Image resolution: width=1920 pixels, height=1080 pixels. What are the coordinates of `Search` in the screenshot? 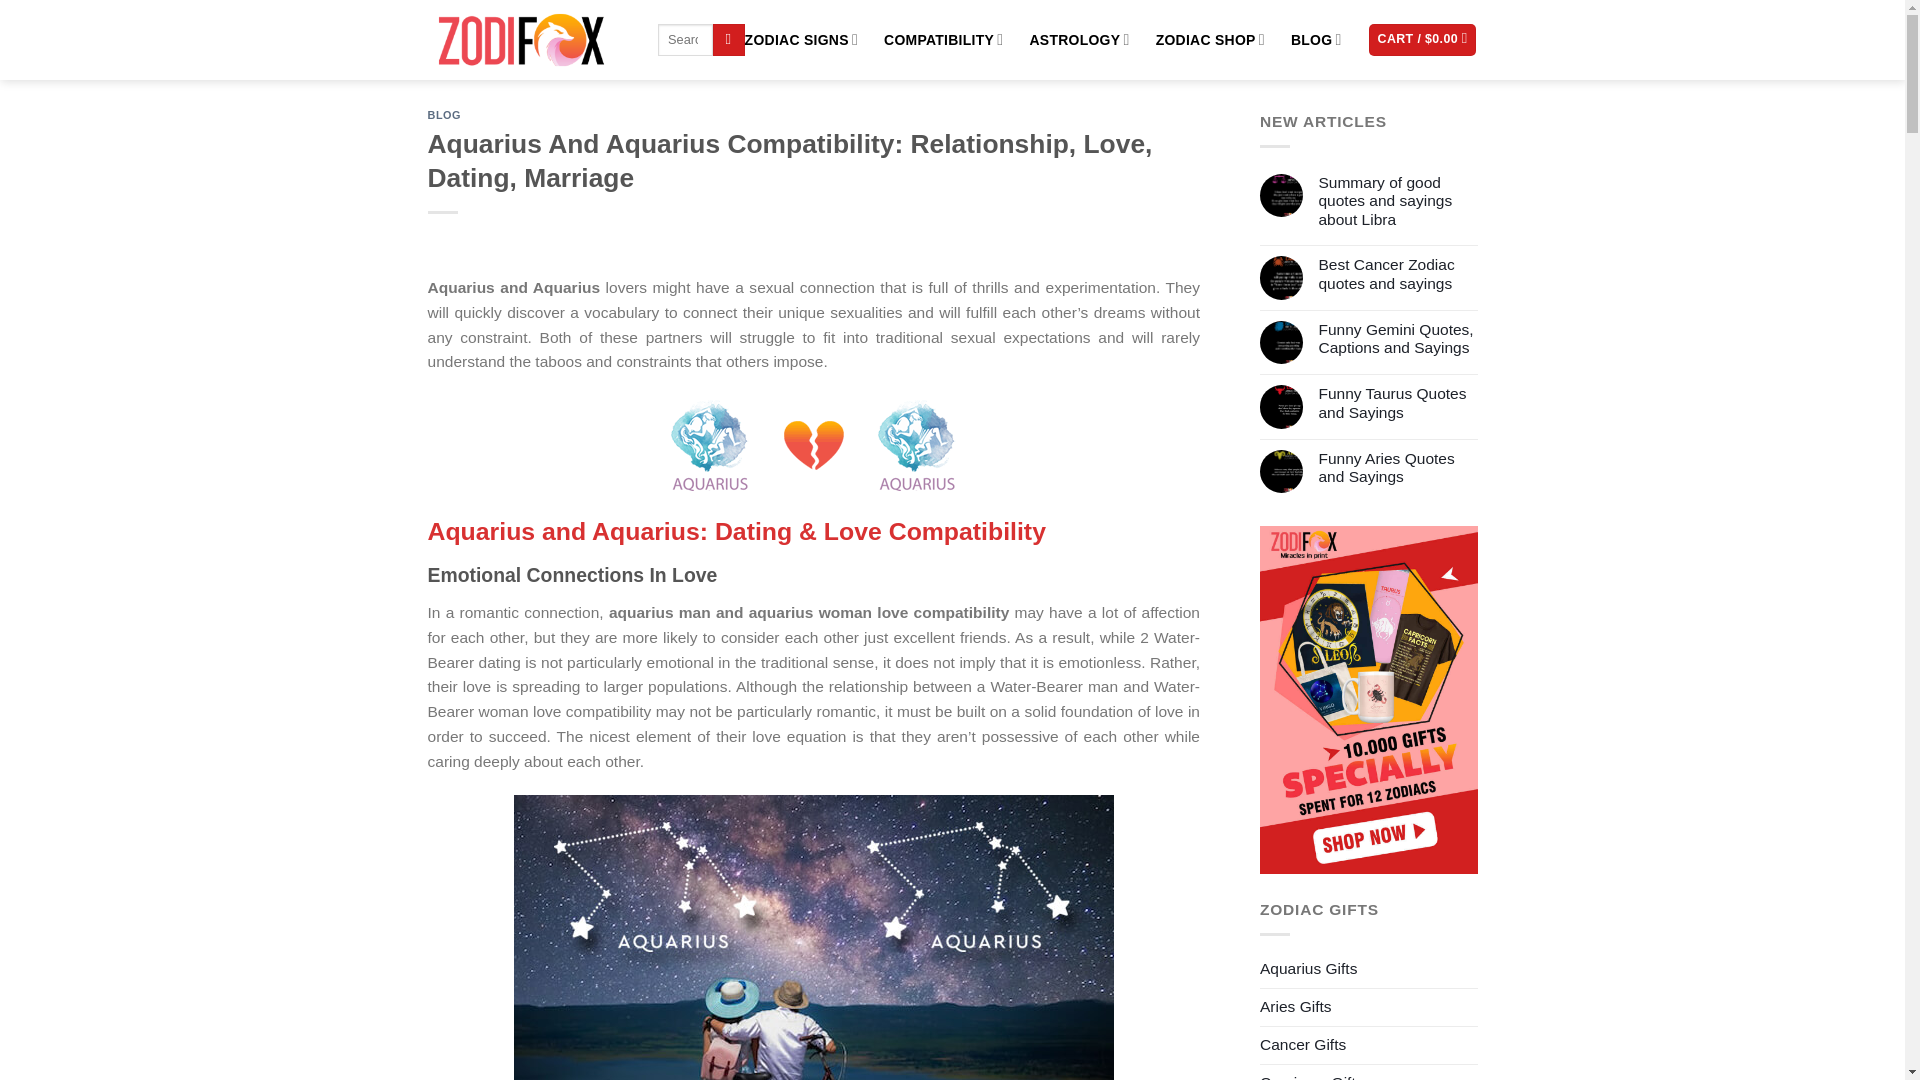 It's located at (728, 40).